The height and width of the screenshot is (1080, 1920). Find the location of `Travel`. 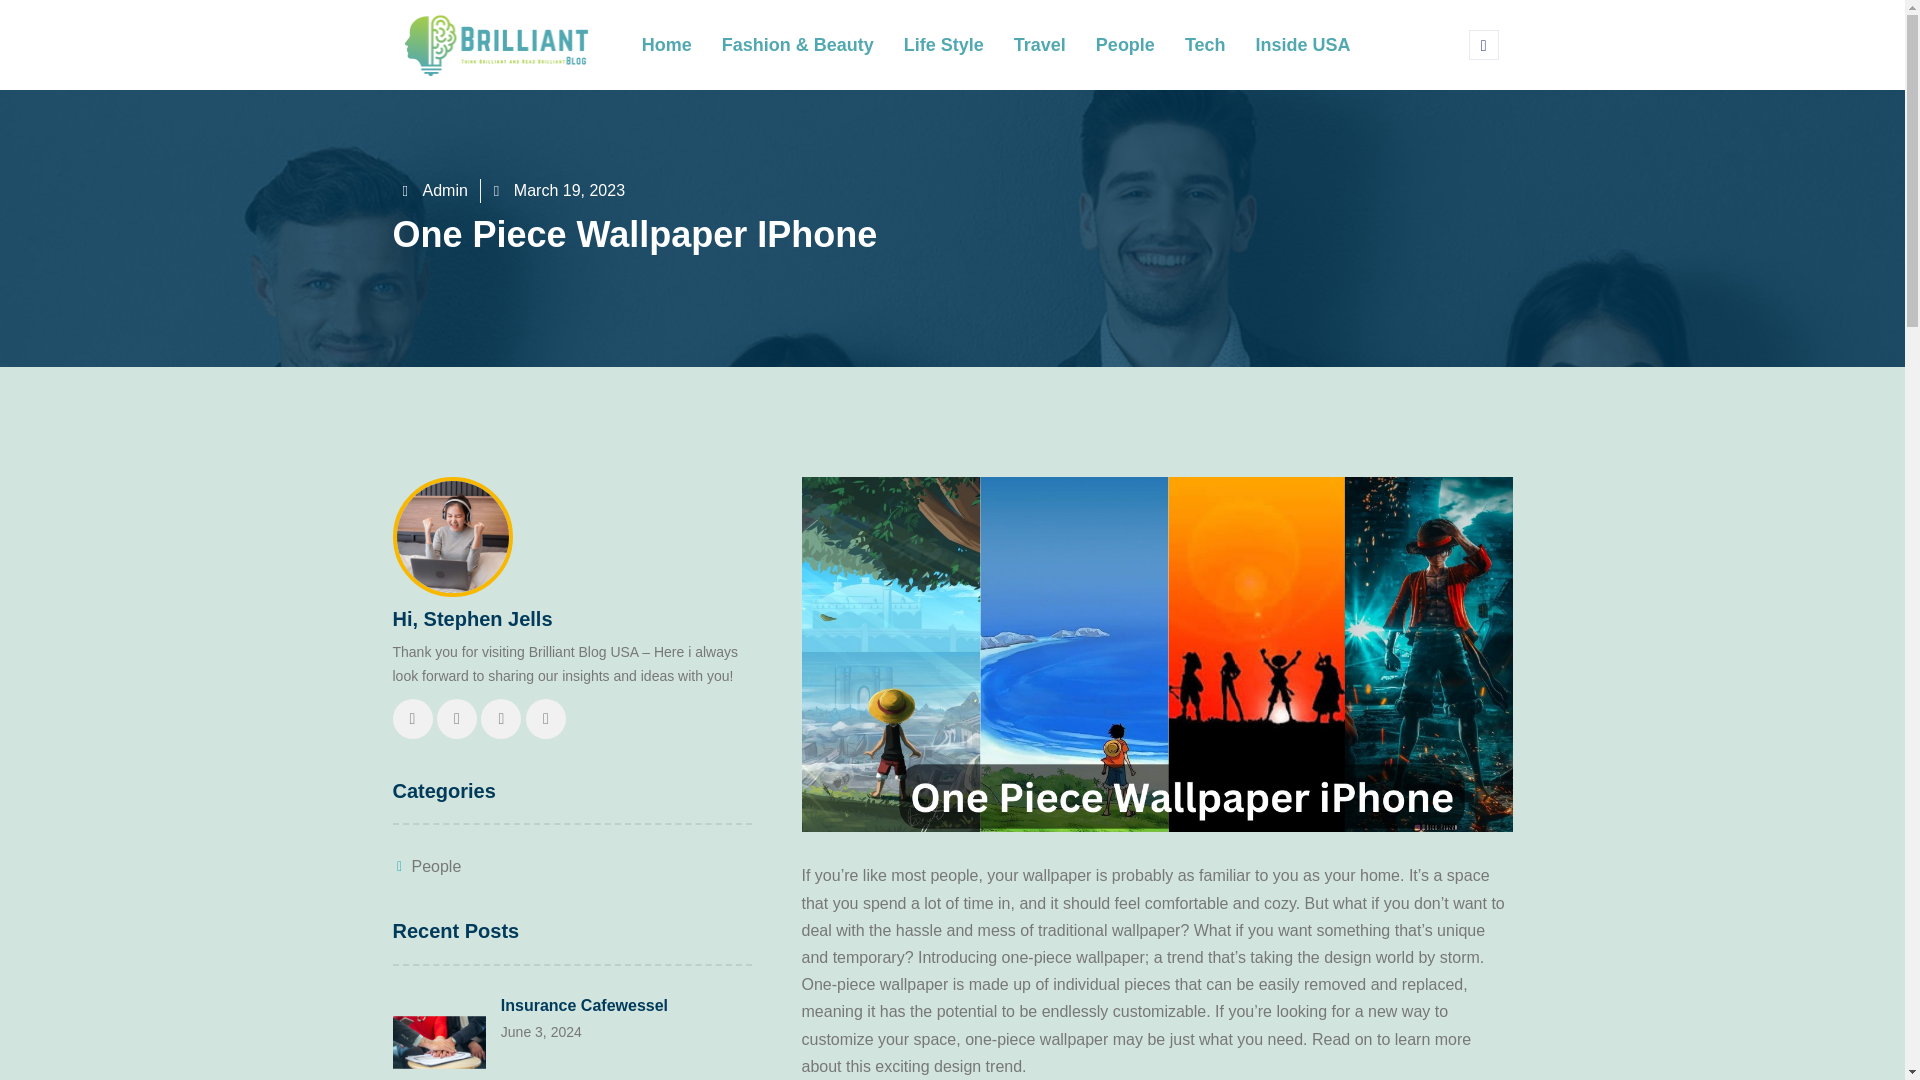

Travel is located at coordinates (1039, 44).